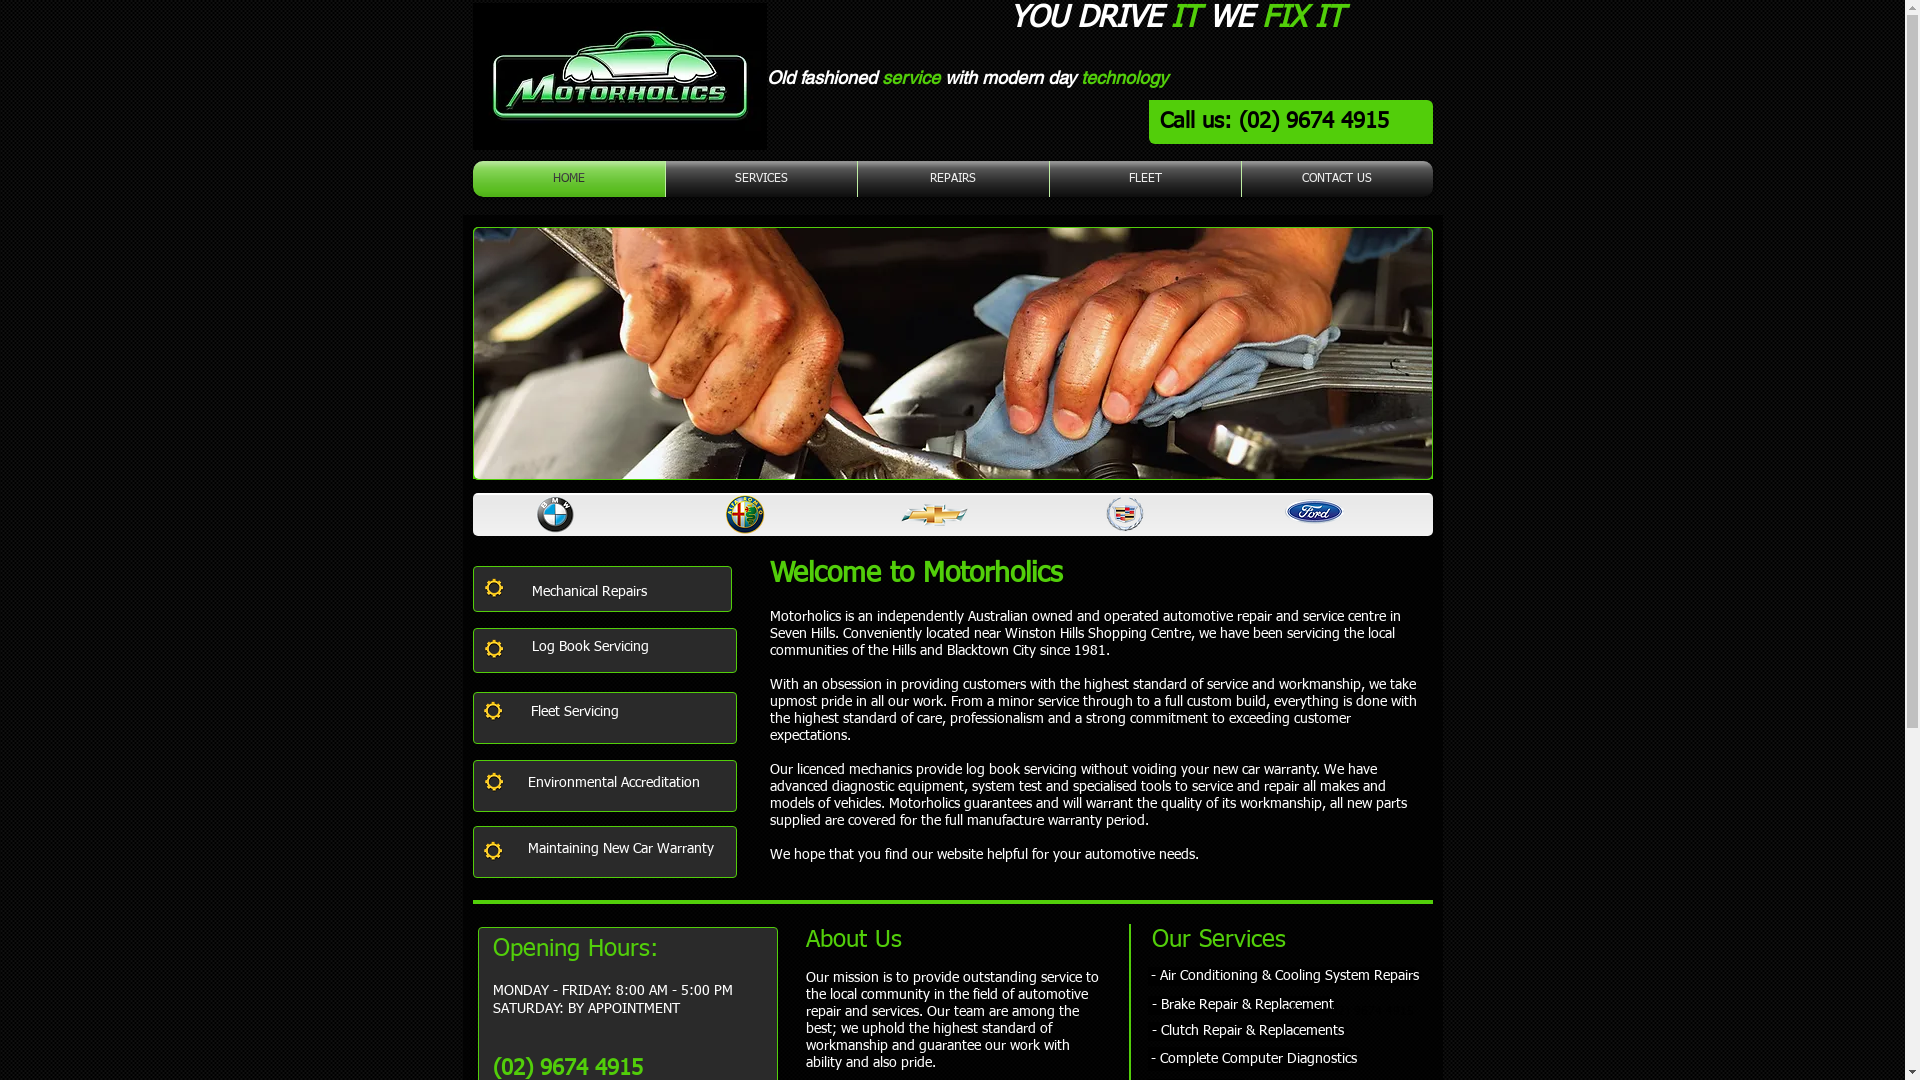 The image size is (1920, 1080). What do you see at coordinates (626, 783) in the screenshot?
I see `Environmental Accreditation` at bounding box center [626, 783].